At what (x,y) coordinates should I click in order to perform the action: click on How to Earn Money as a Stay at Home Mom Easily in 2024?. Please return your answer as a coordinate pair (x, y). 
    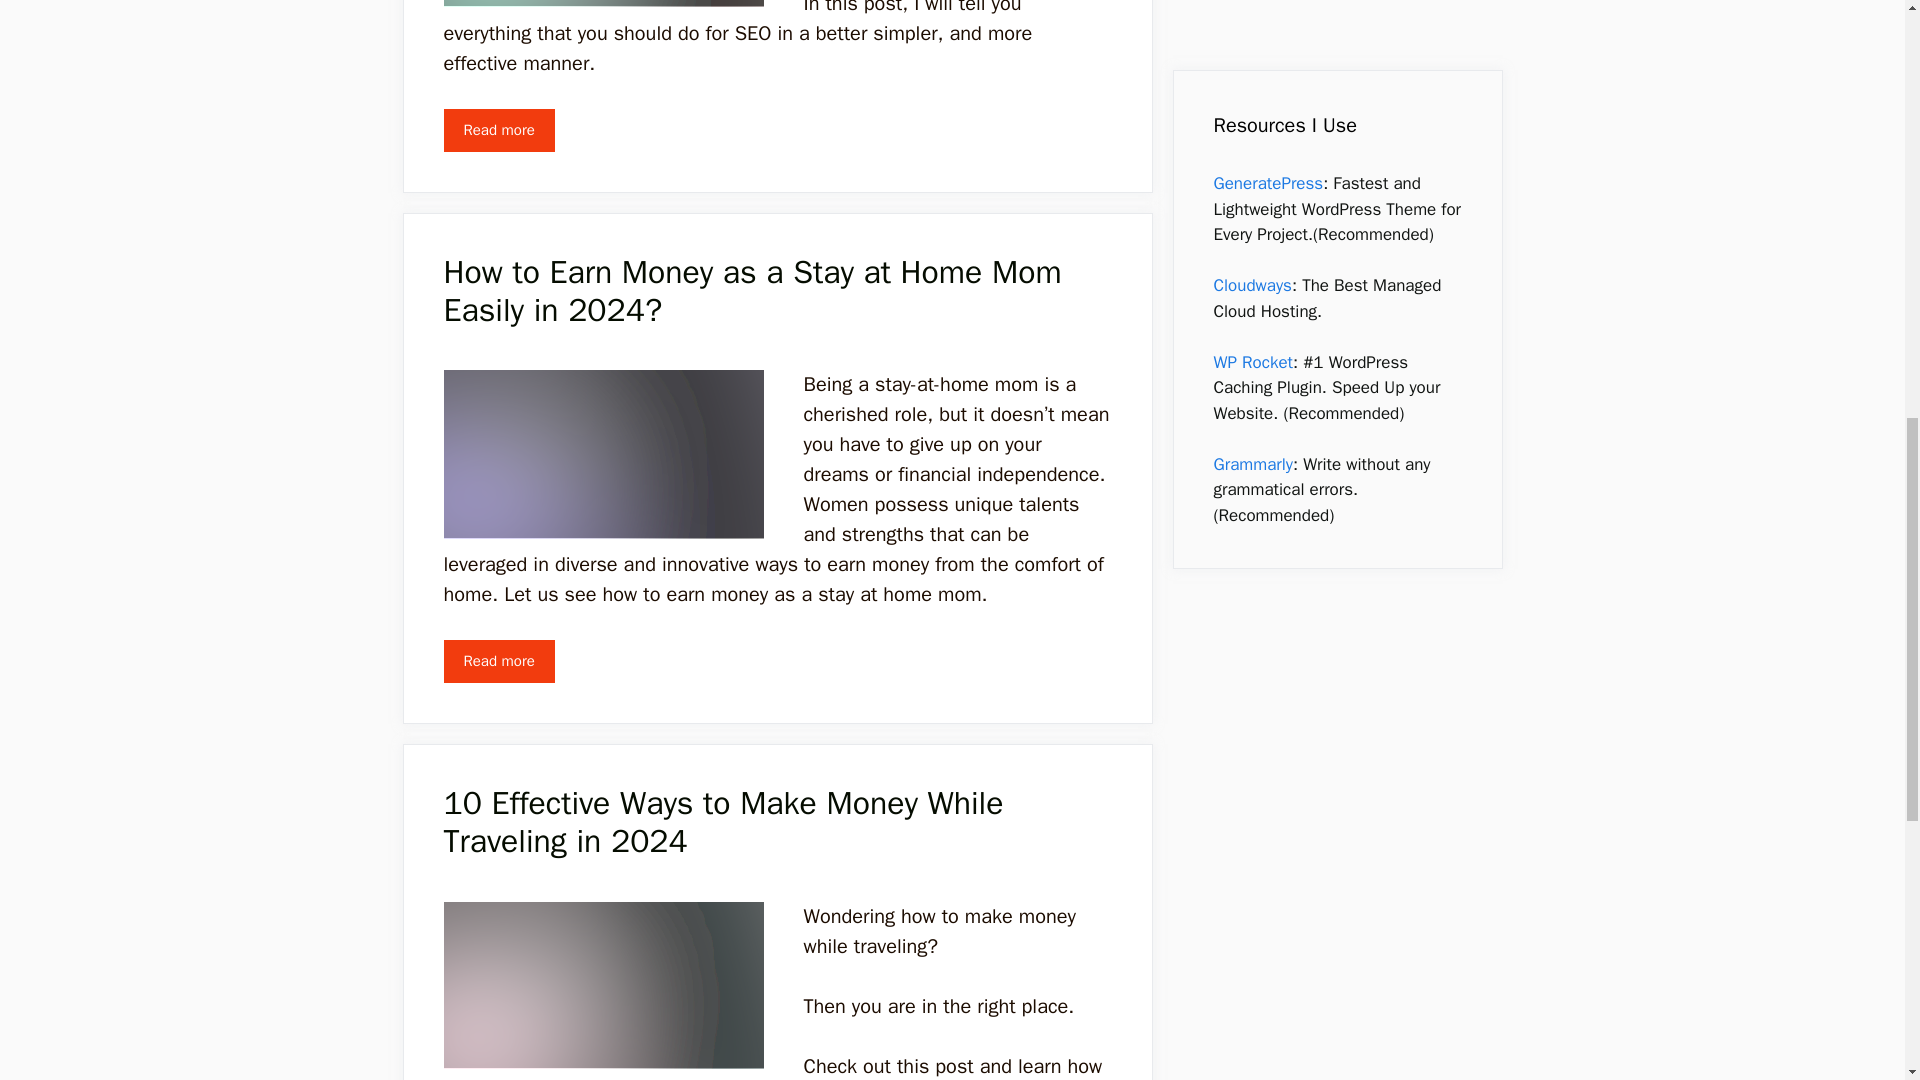
    Looking at the image, I should click on (752, 290).